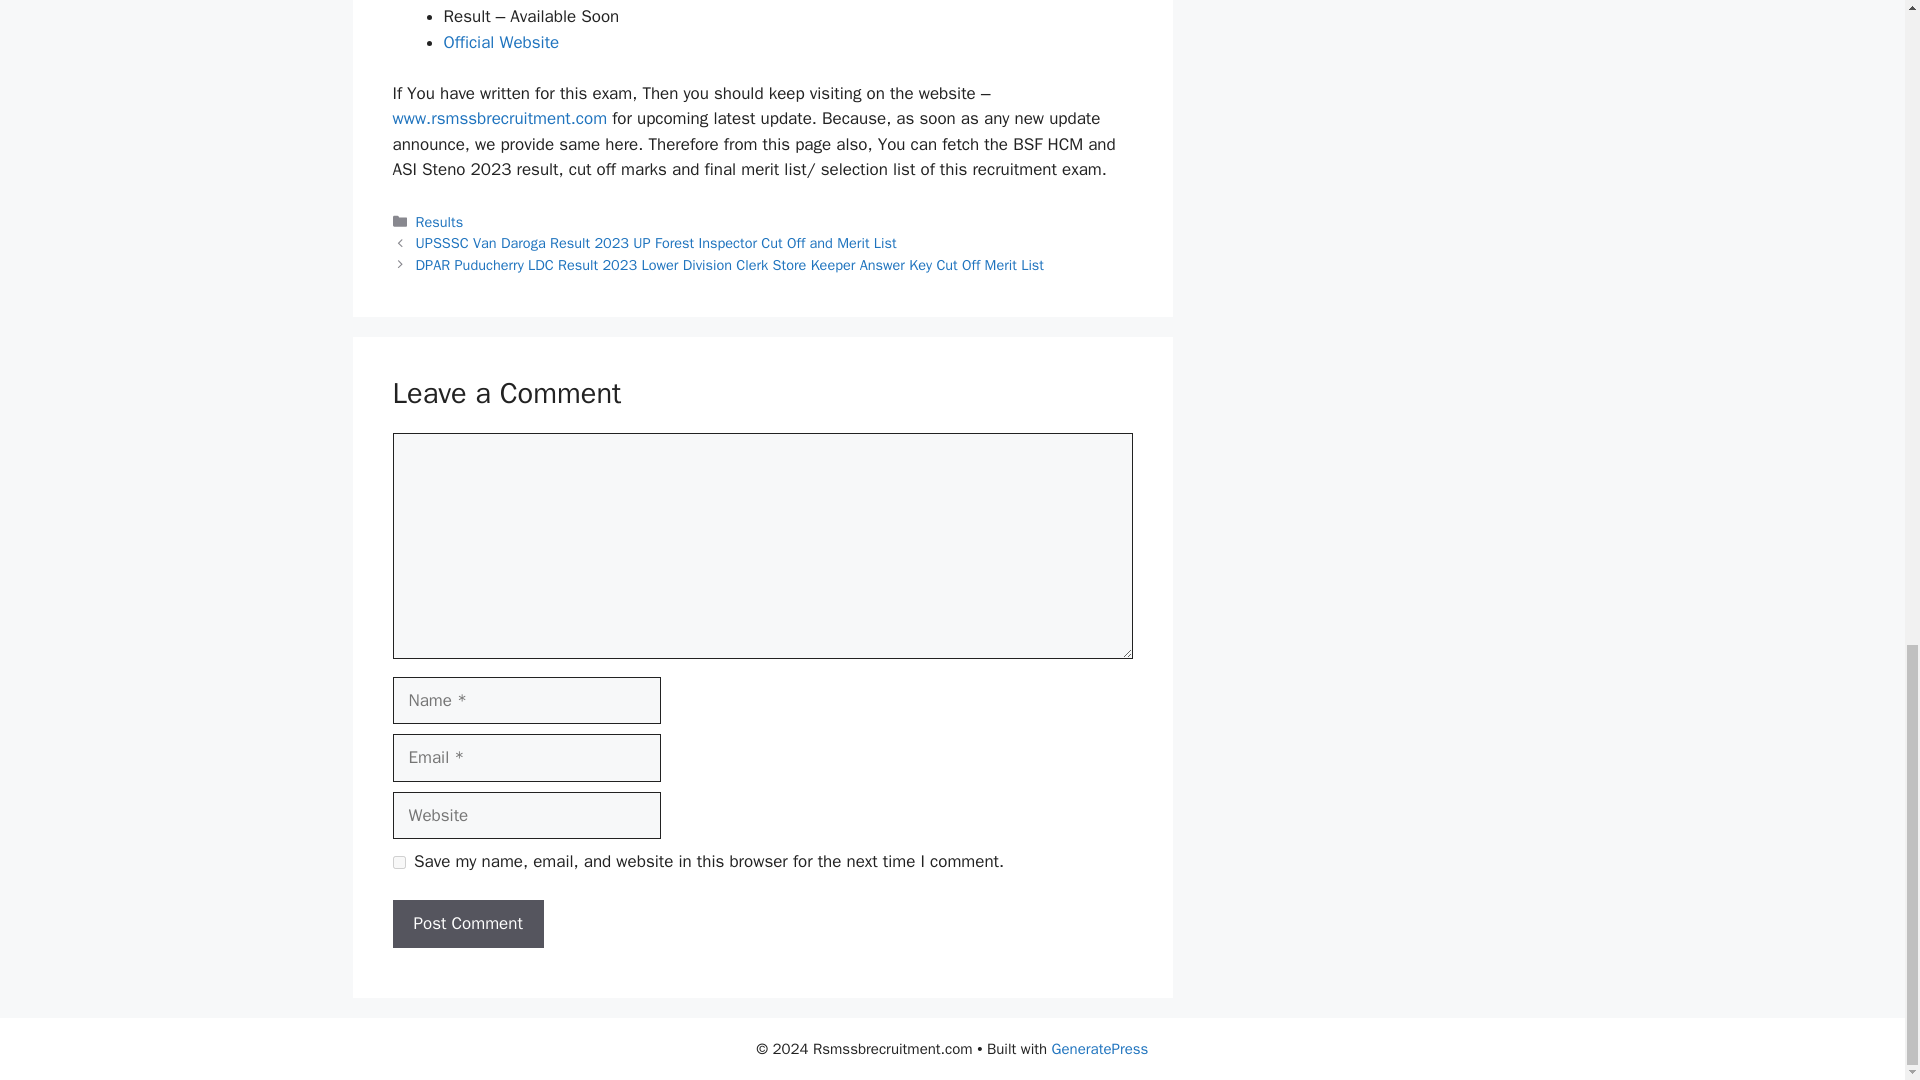 The image size is (1920, 1080). Describe the element at coordinates (498, 118) in the screenshot. I see `www.rsmssbrecruitment.com` at that location.